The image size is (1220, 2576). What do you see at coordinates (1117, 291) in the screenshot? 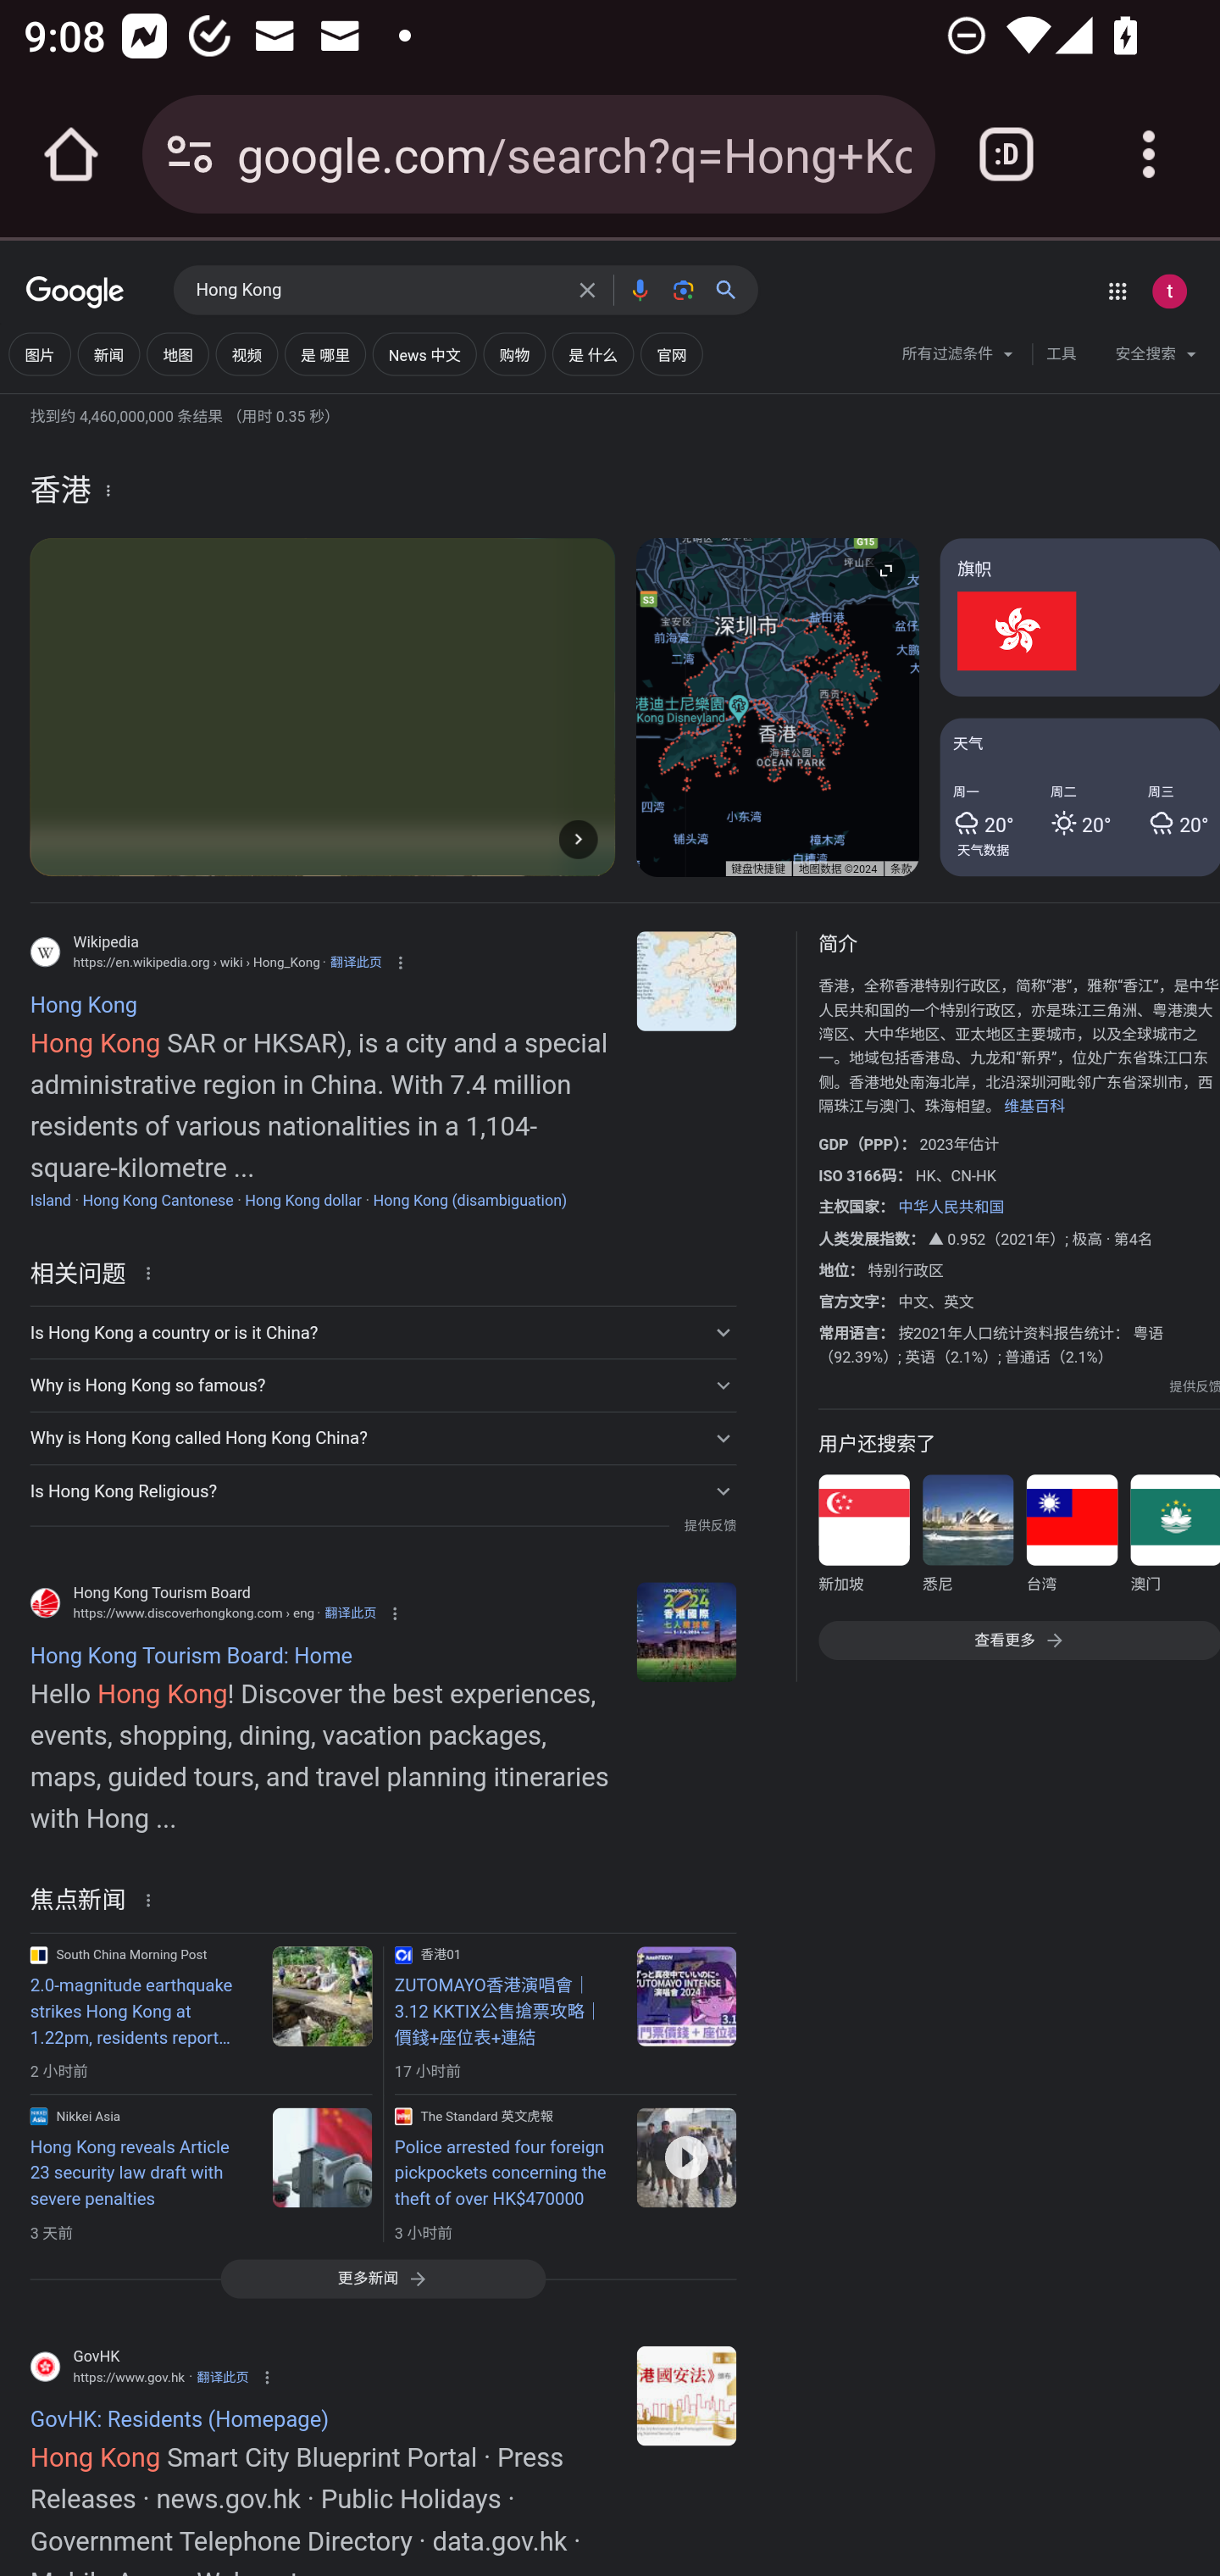
I see `Google 应用` at bounding box center [1117, 291].